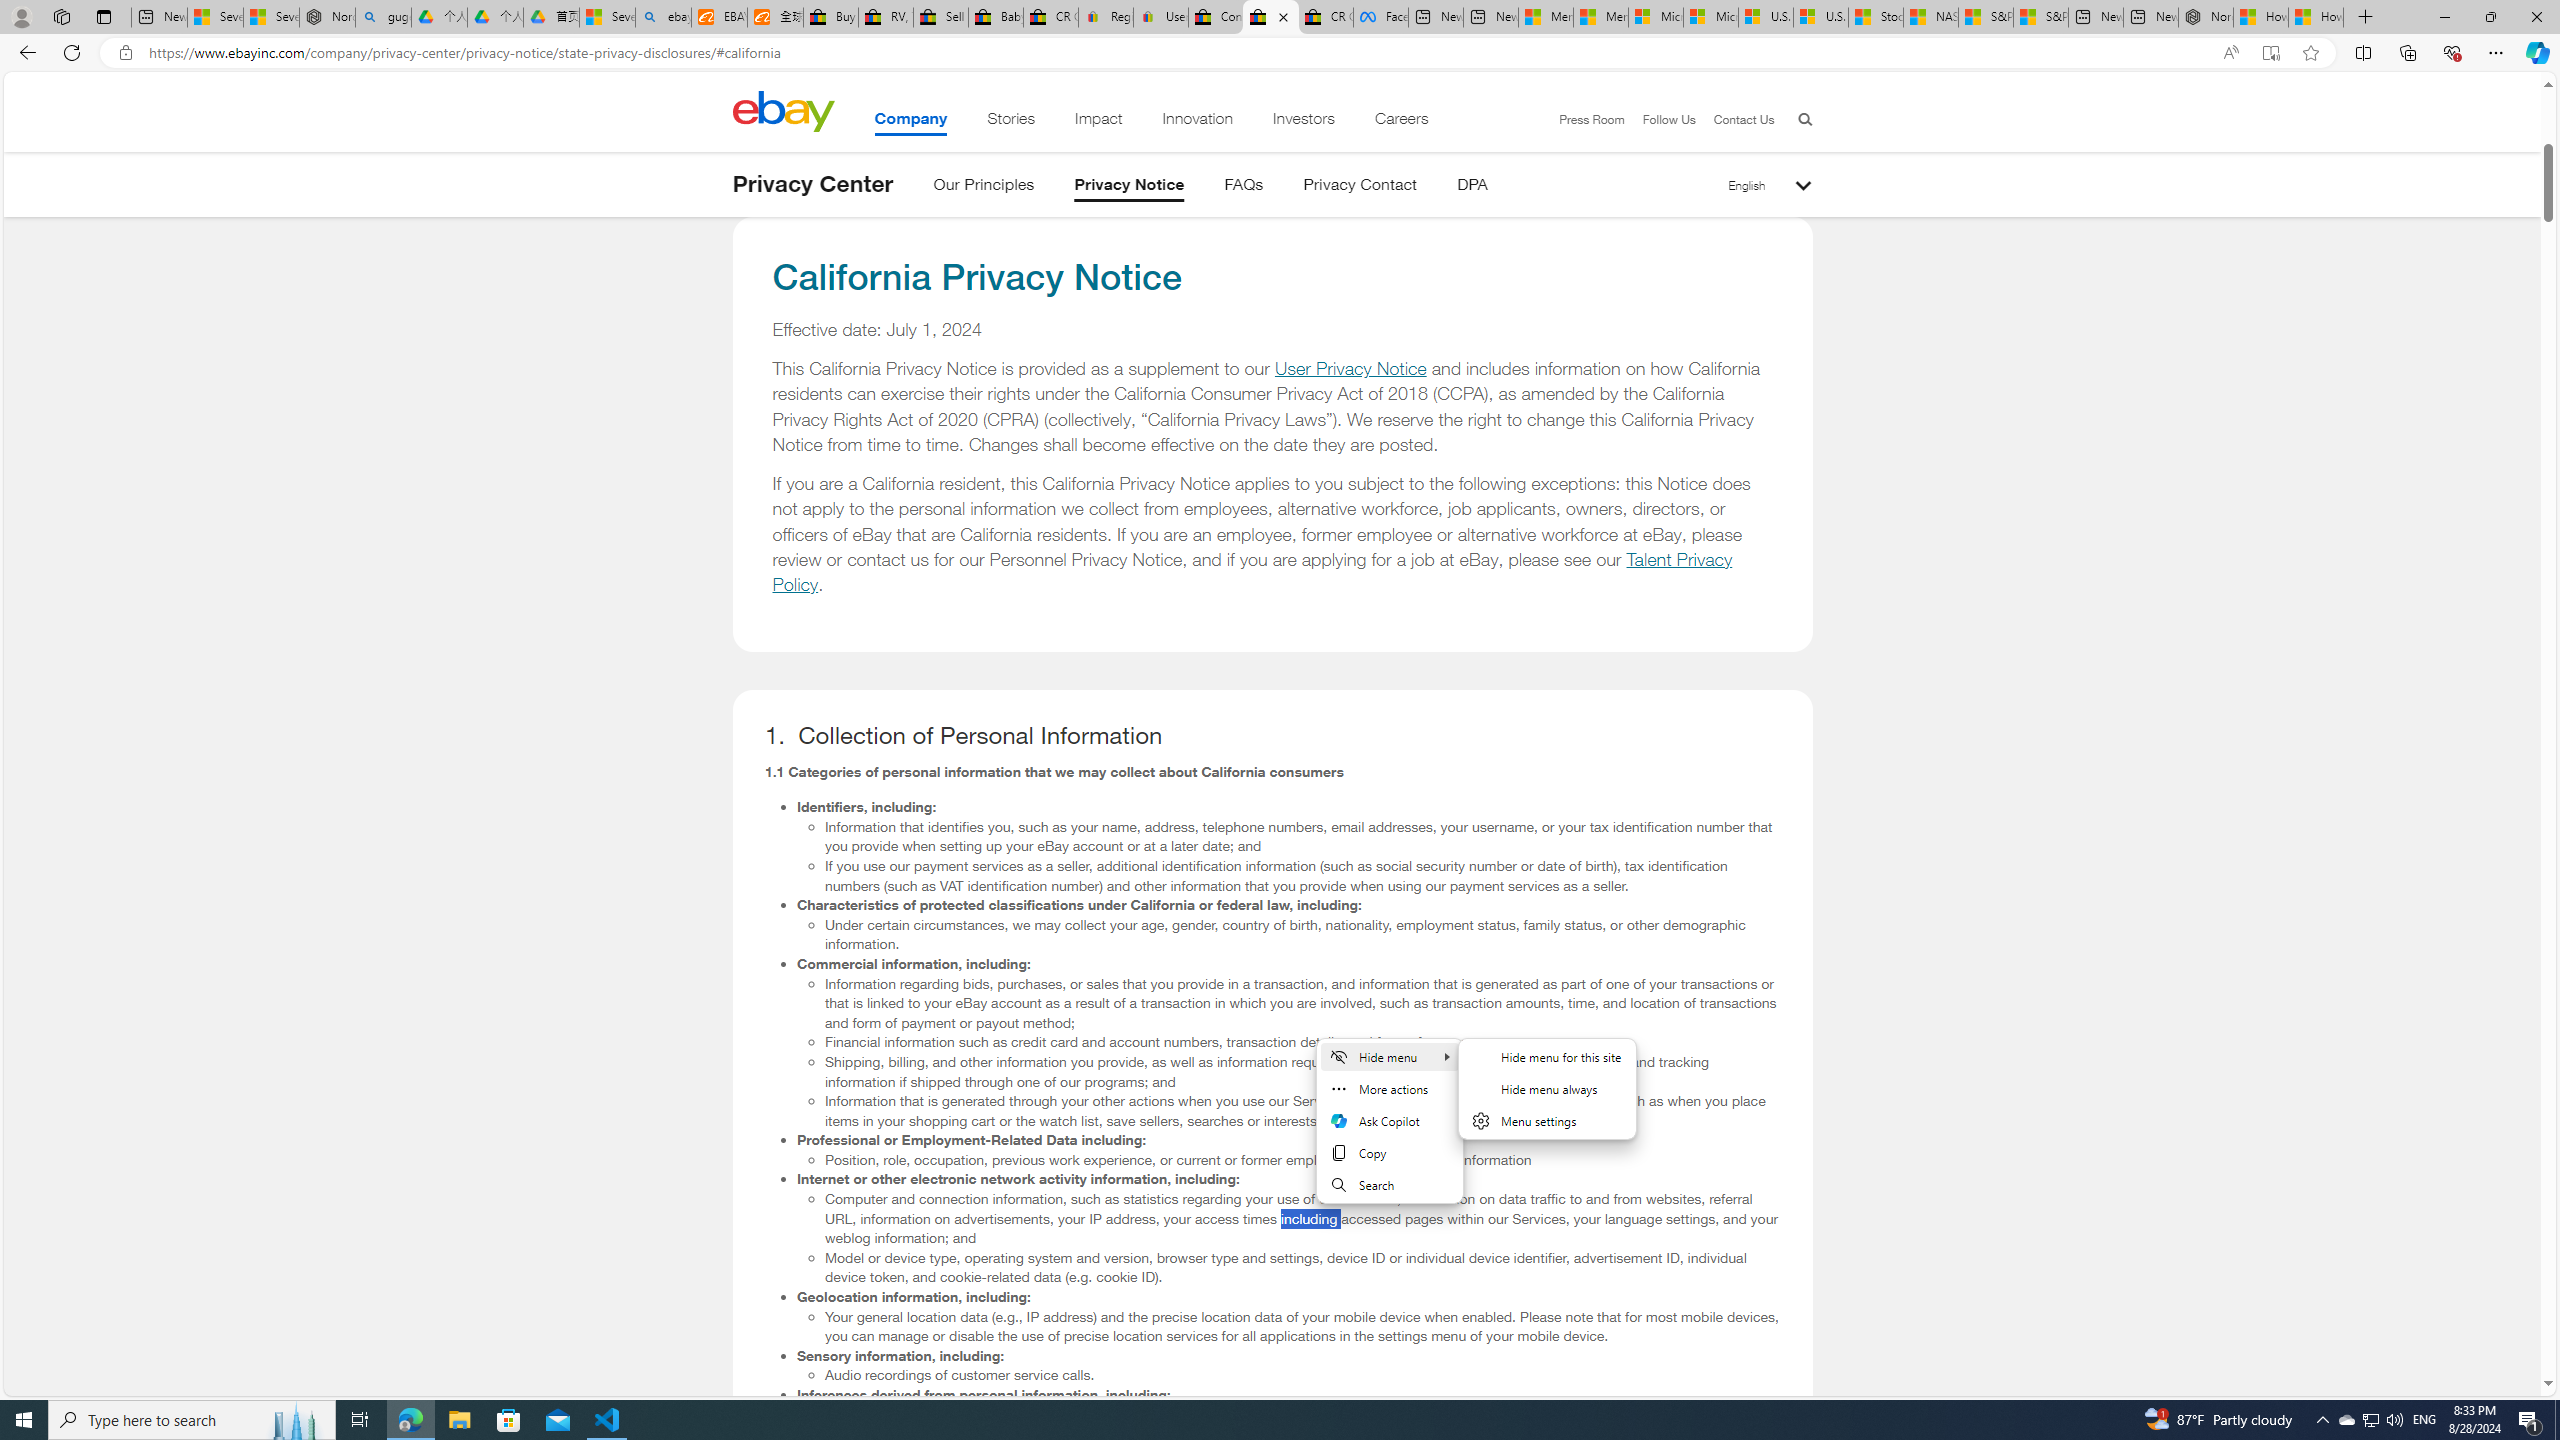 Image resolution: width=2560 pixels, height=1440 pixels. Describe the element at coordinates (832, 17) in the screenshot. I see `Buy Auto Parts & Accessories | eBay` at that location.